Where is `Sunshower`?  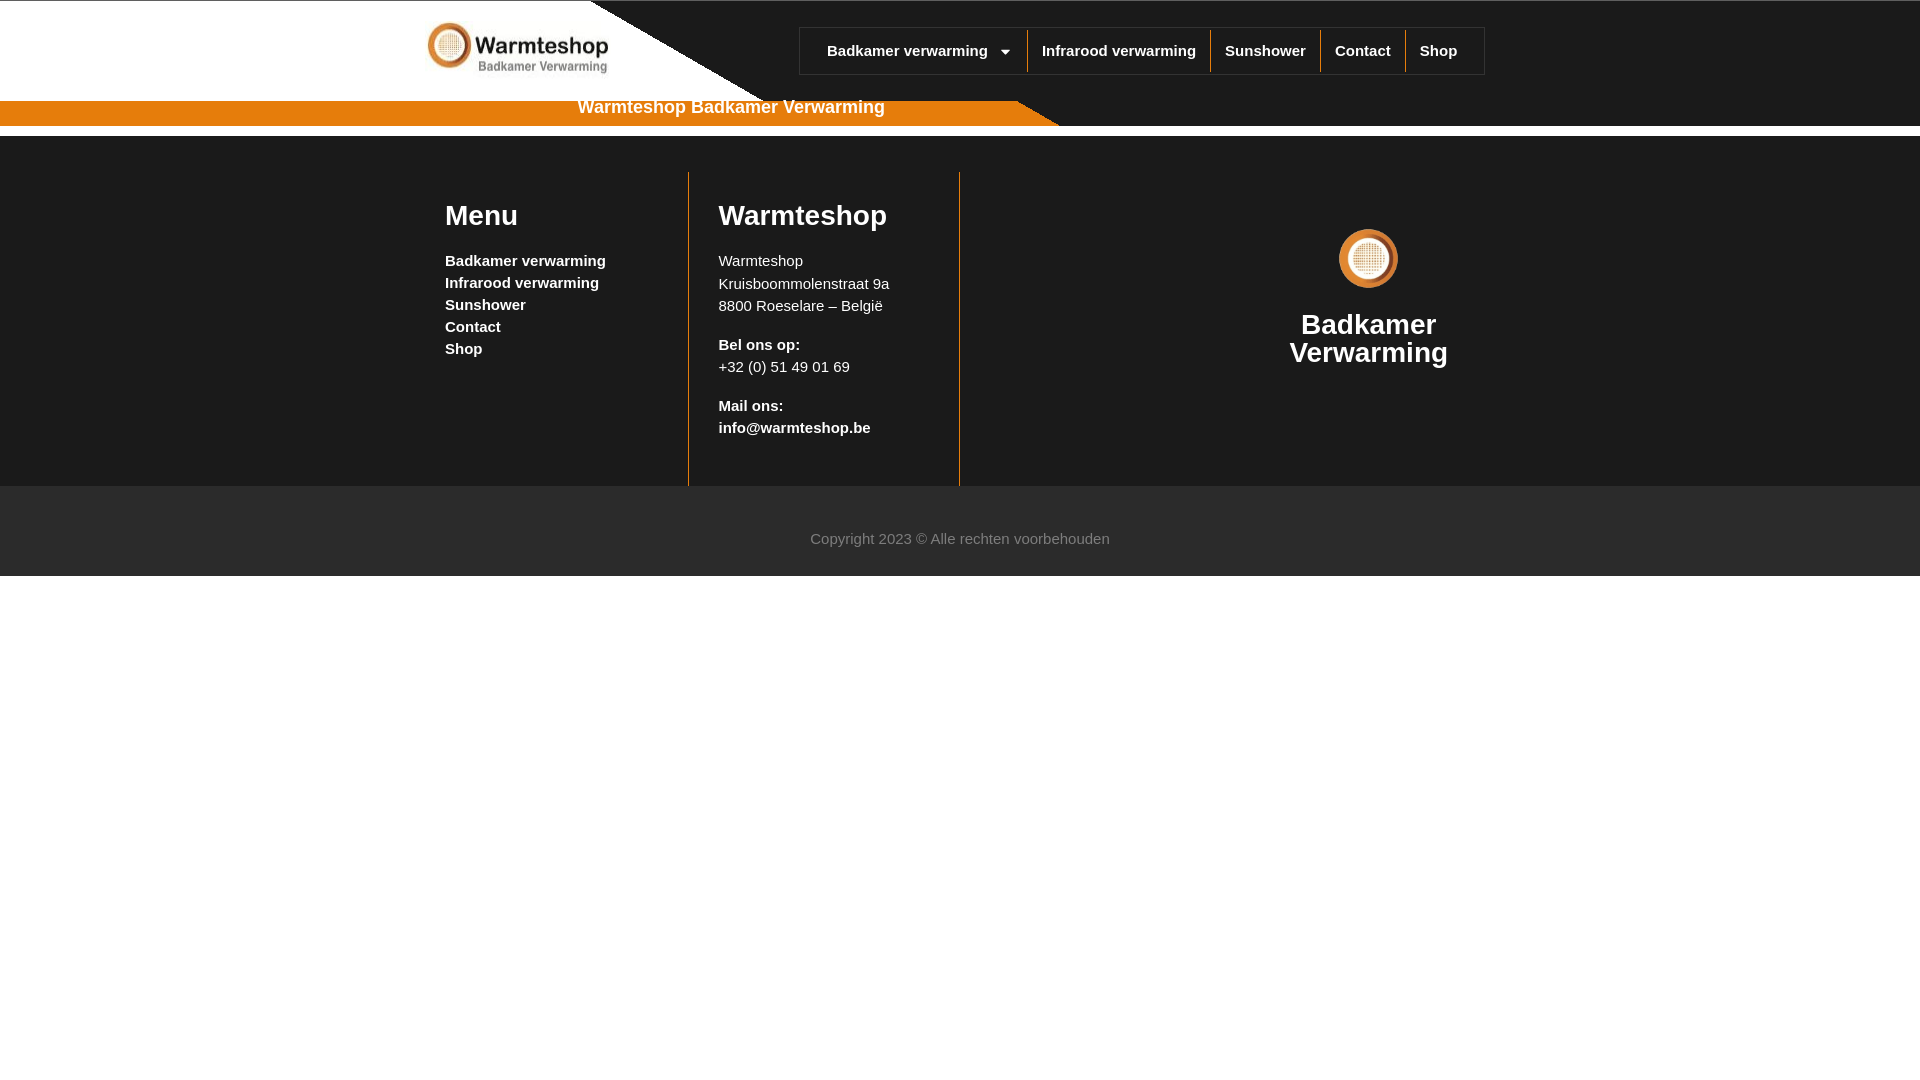 Sunshower is located at coordinates (1266, 51).